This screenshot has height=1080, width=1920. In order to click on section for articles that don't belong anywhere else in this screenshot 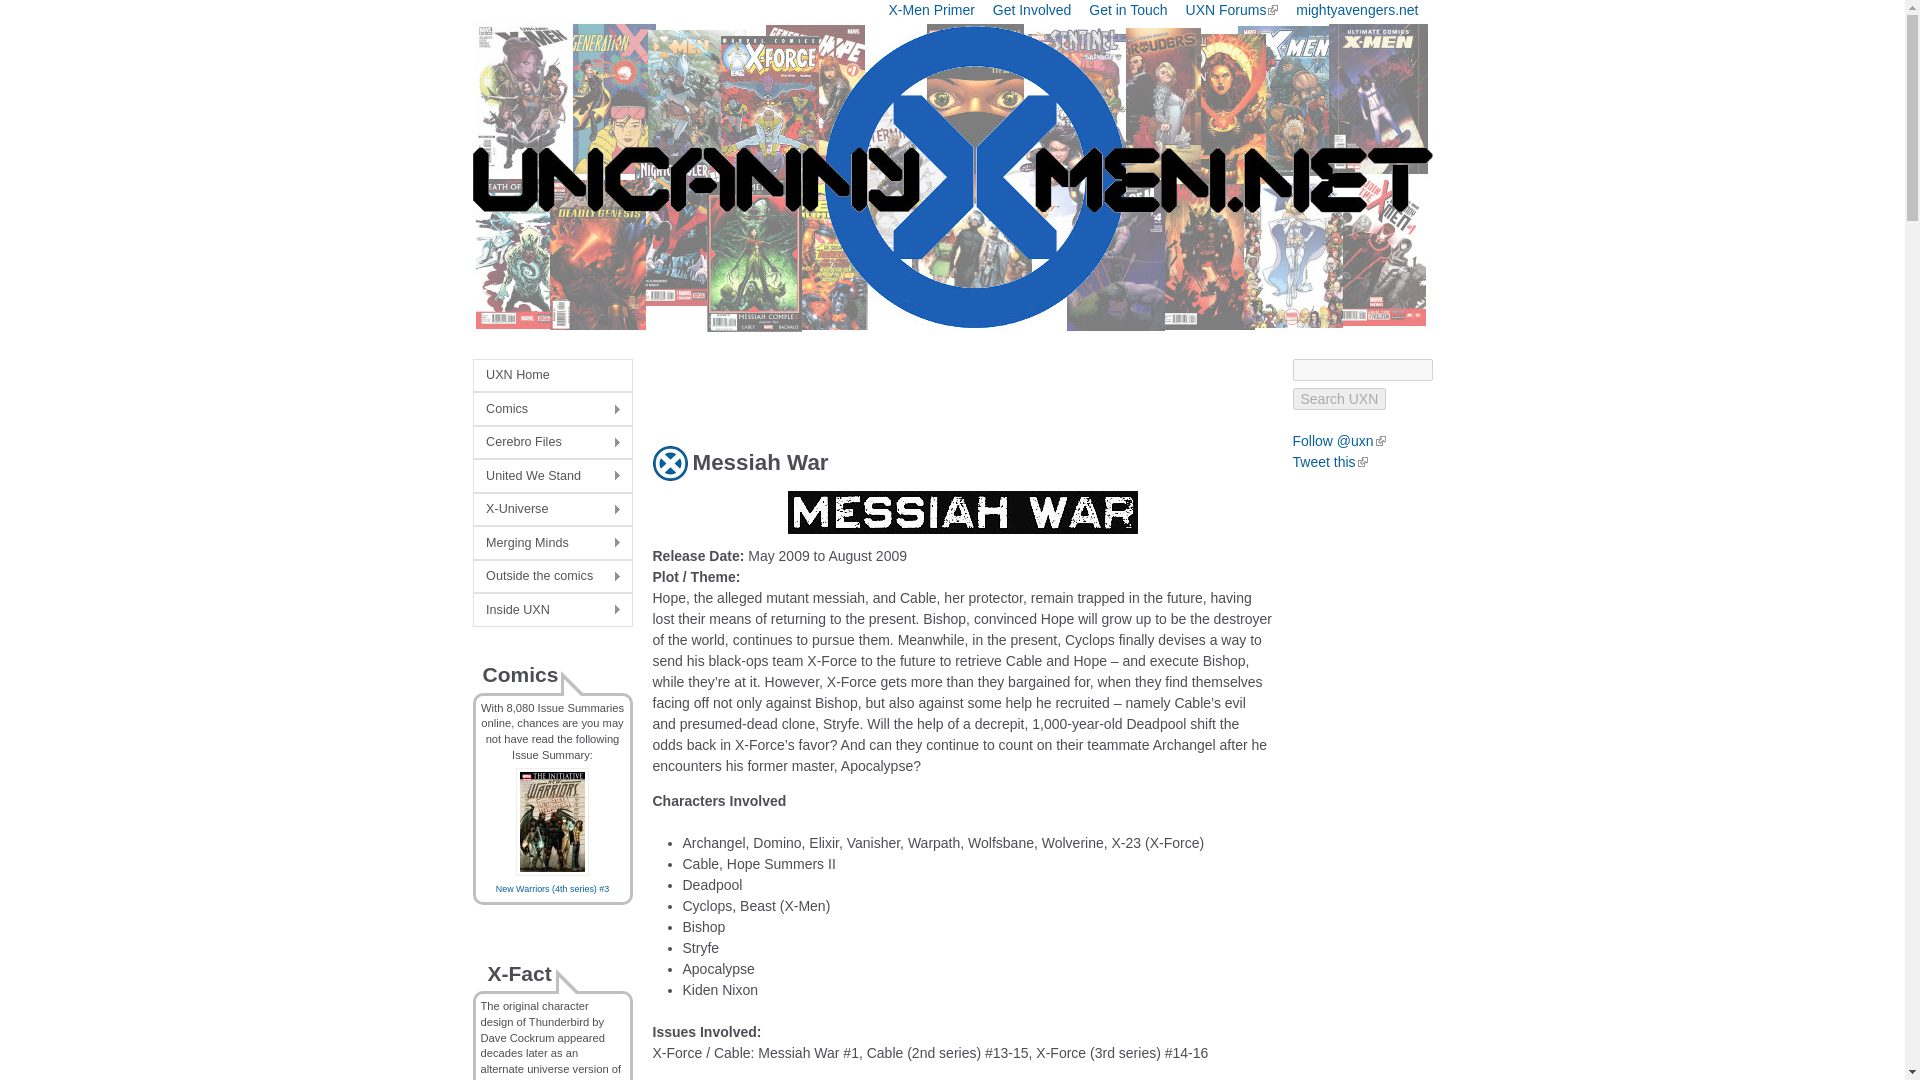, I will do `click(552, 542)`.